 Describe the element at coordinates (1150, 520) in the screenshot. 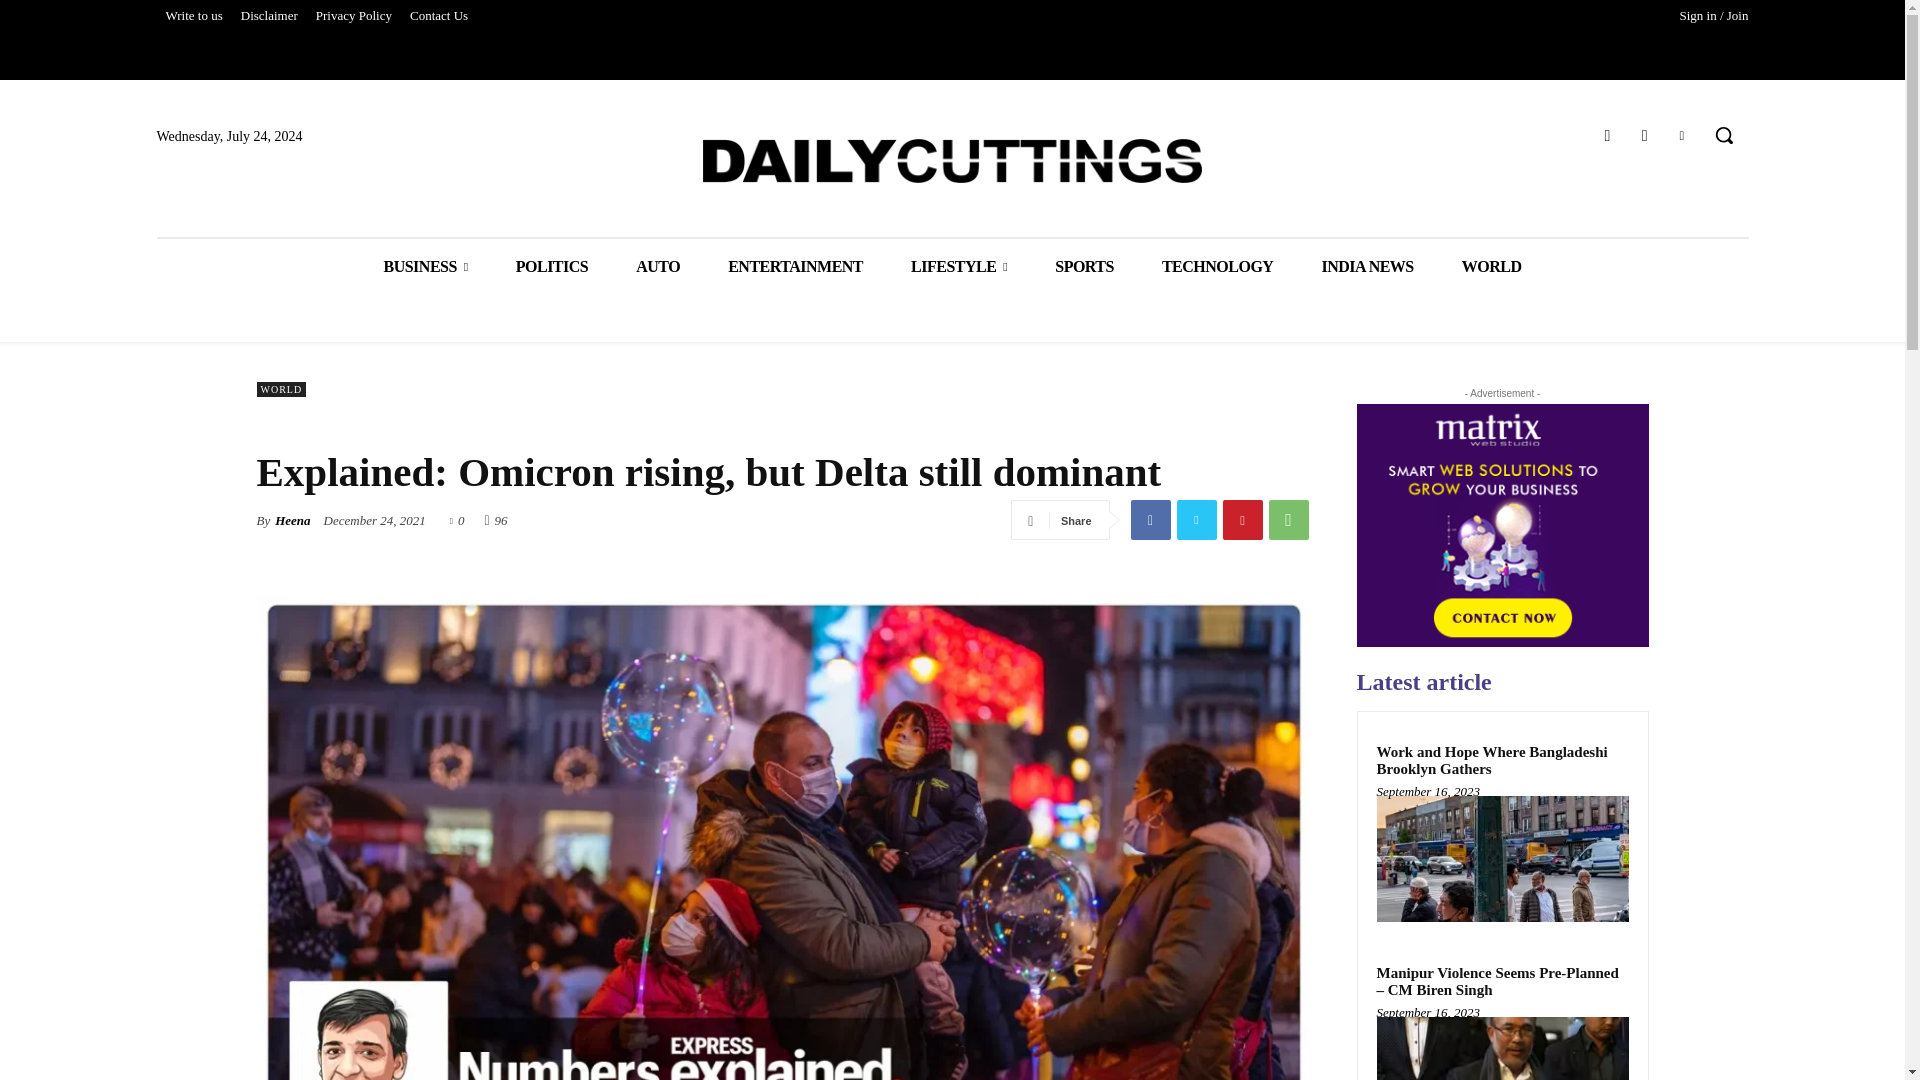

I see `Facebook` at that location.